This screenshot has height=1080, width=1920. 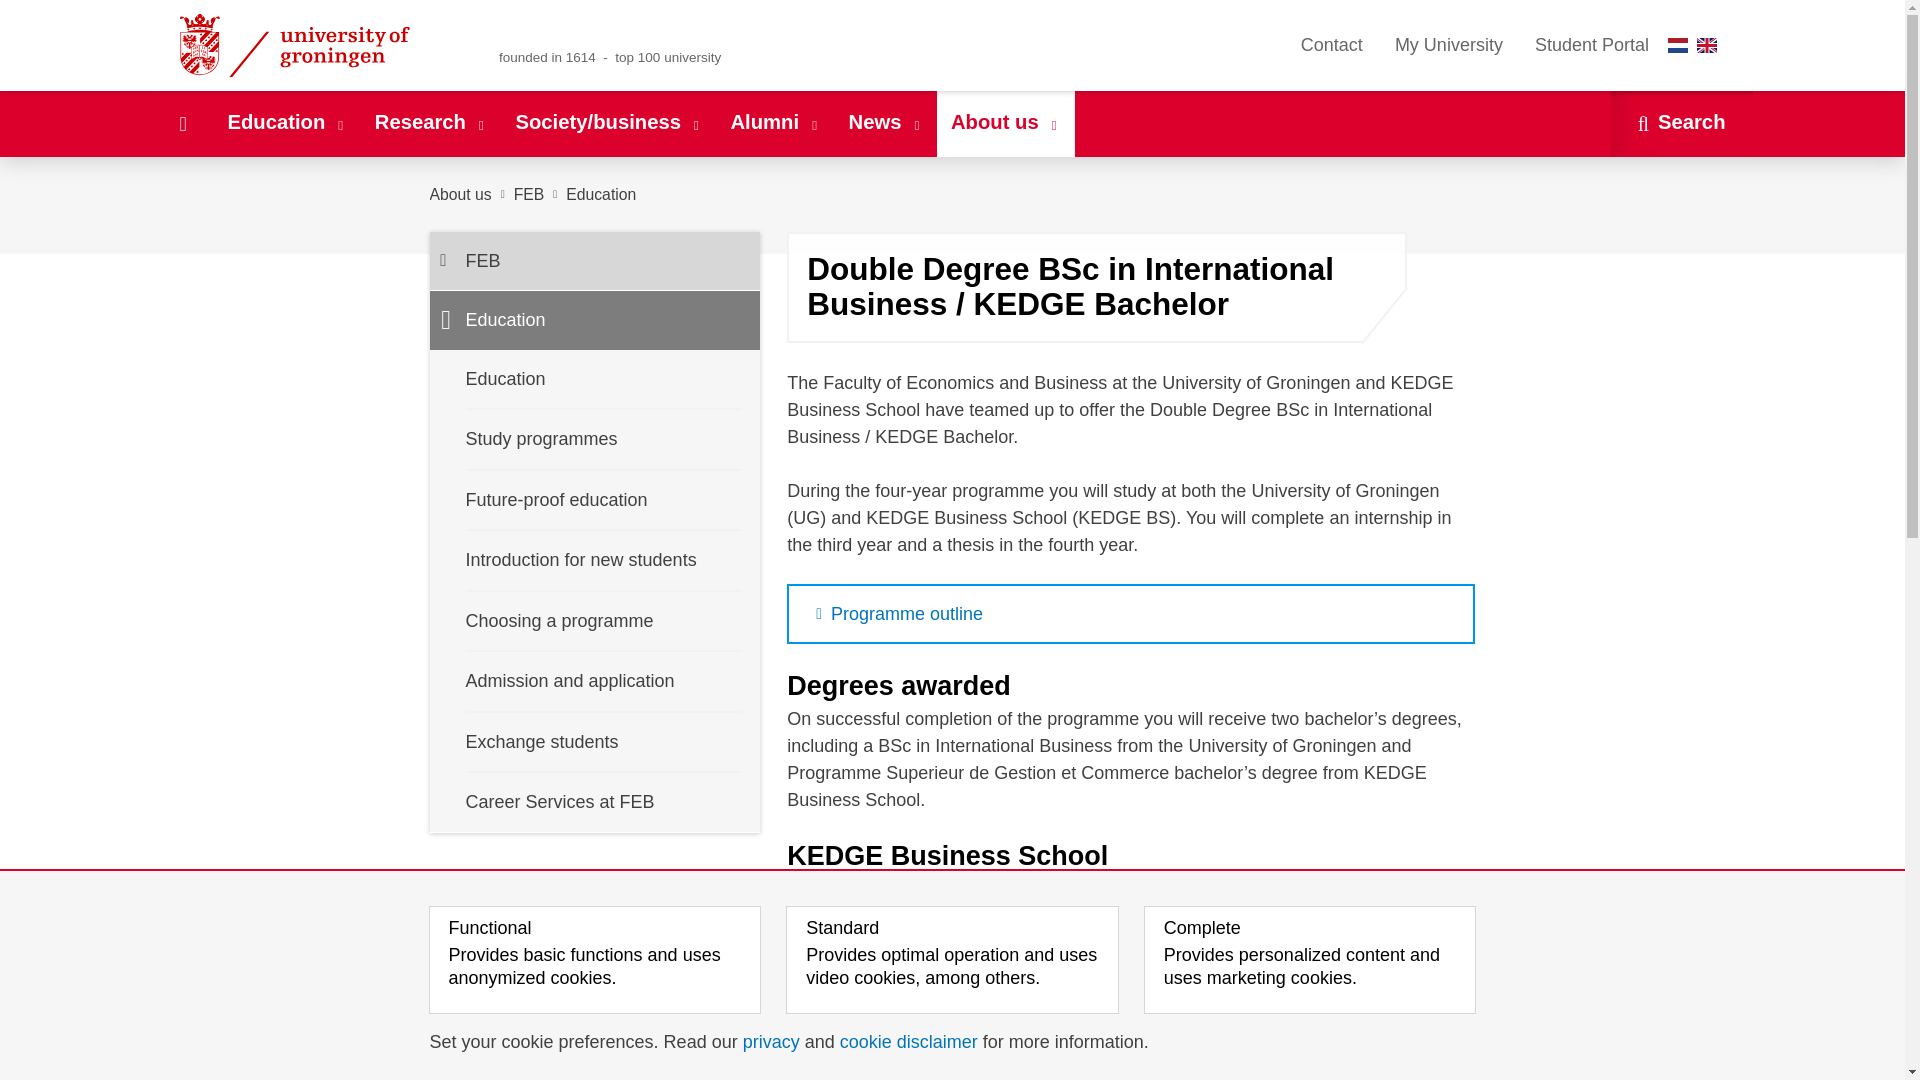 What do you see at coordinates (1697, 45) in the screenshot?
I see `Language select` at bounding box center [1697, 45].